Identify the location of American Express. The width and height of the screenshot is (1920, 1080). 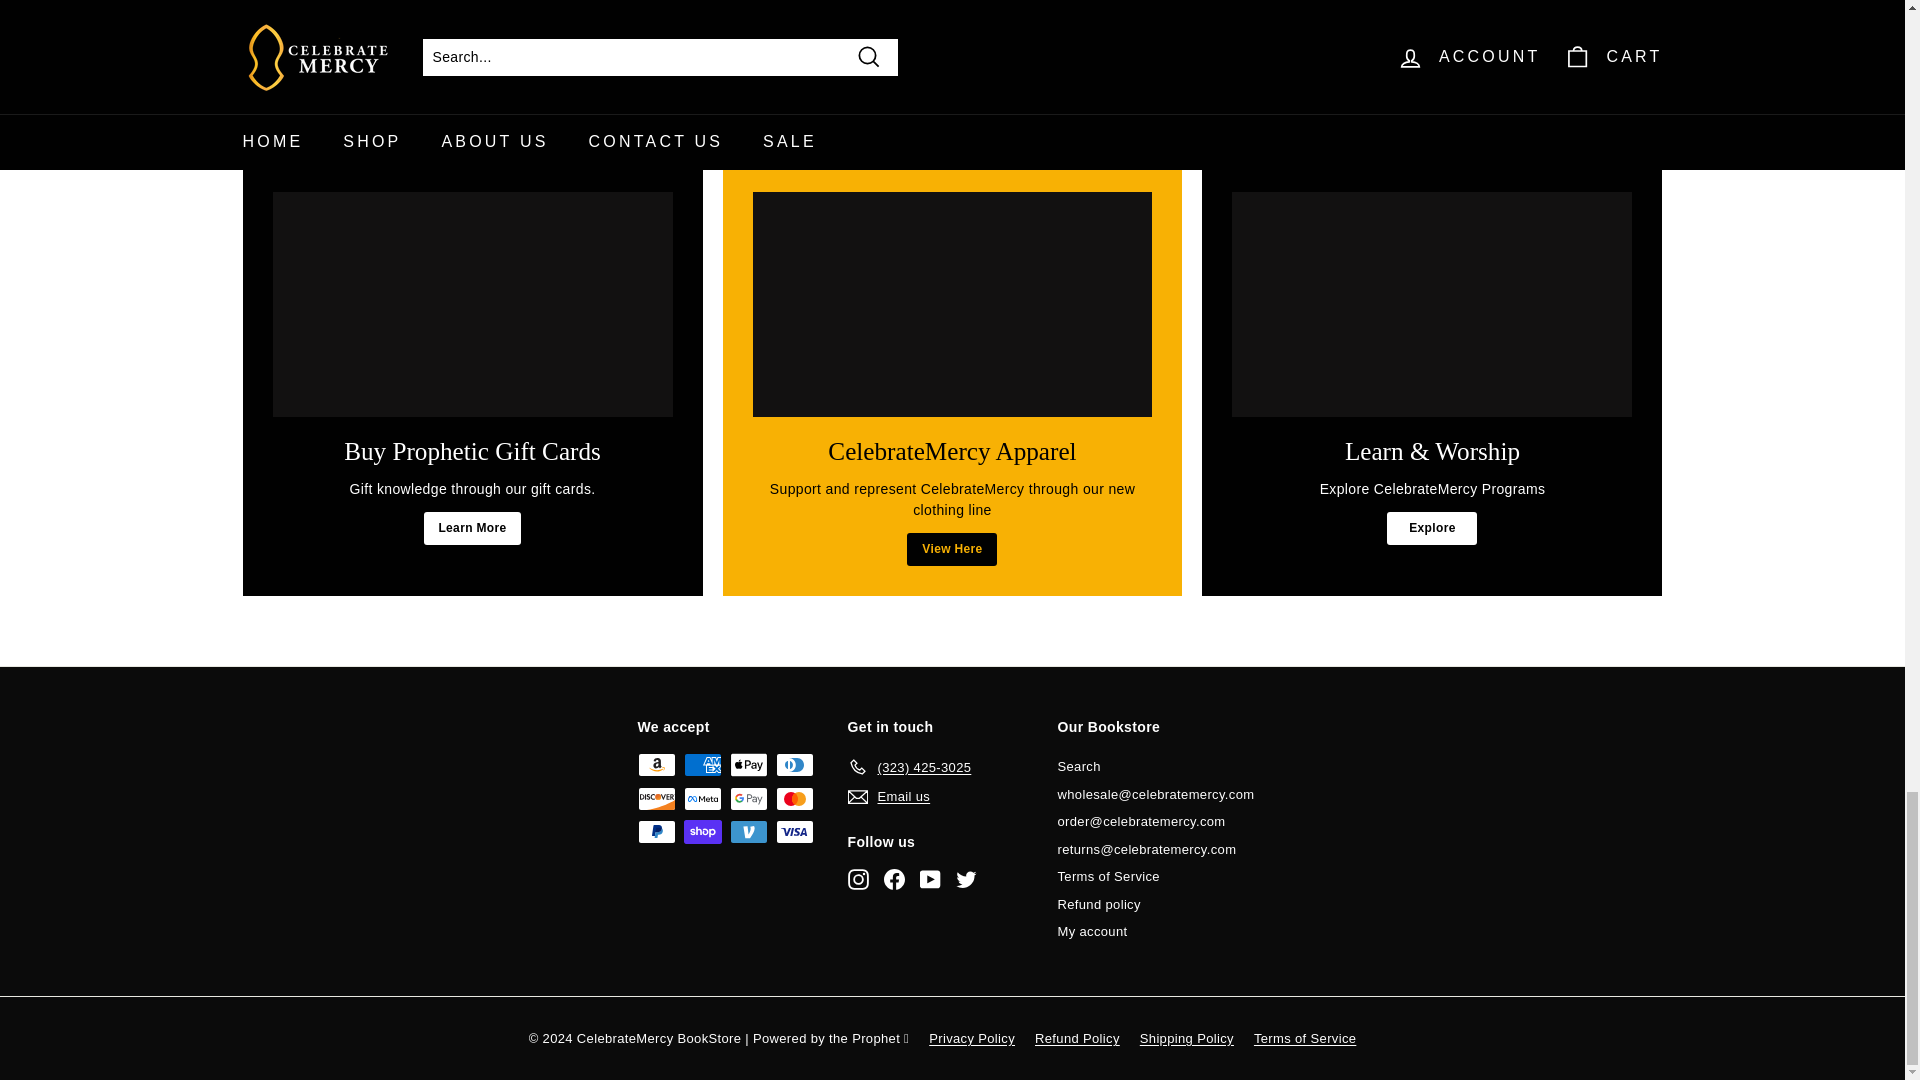
(702, 764).